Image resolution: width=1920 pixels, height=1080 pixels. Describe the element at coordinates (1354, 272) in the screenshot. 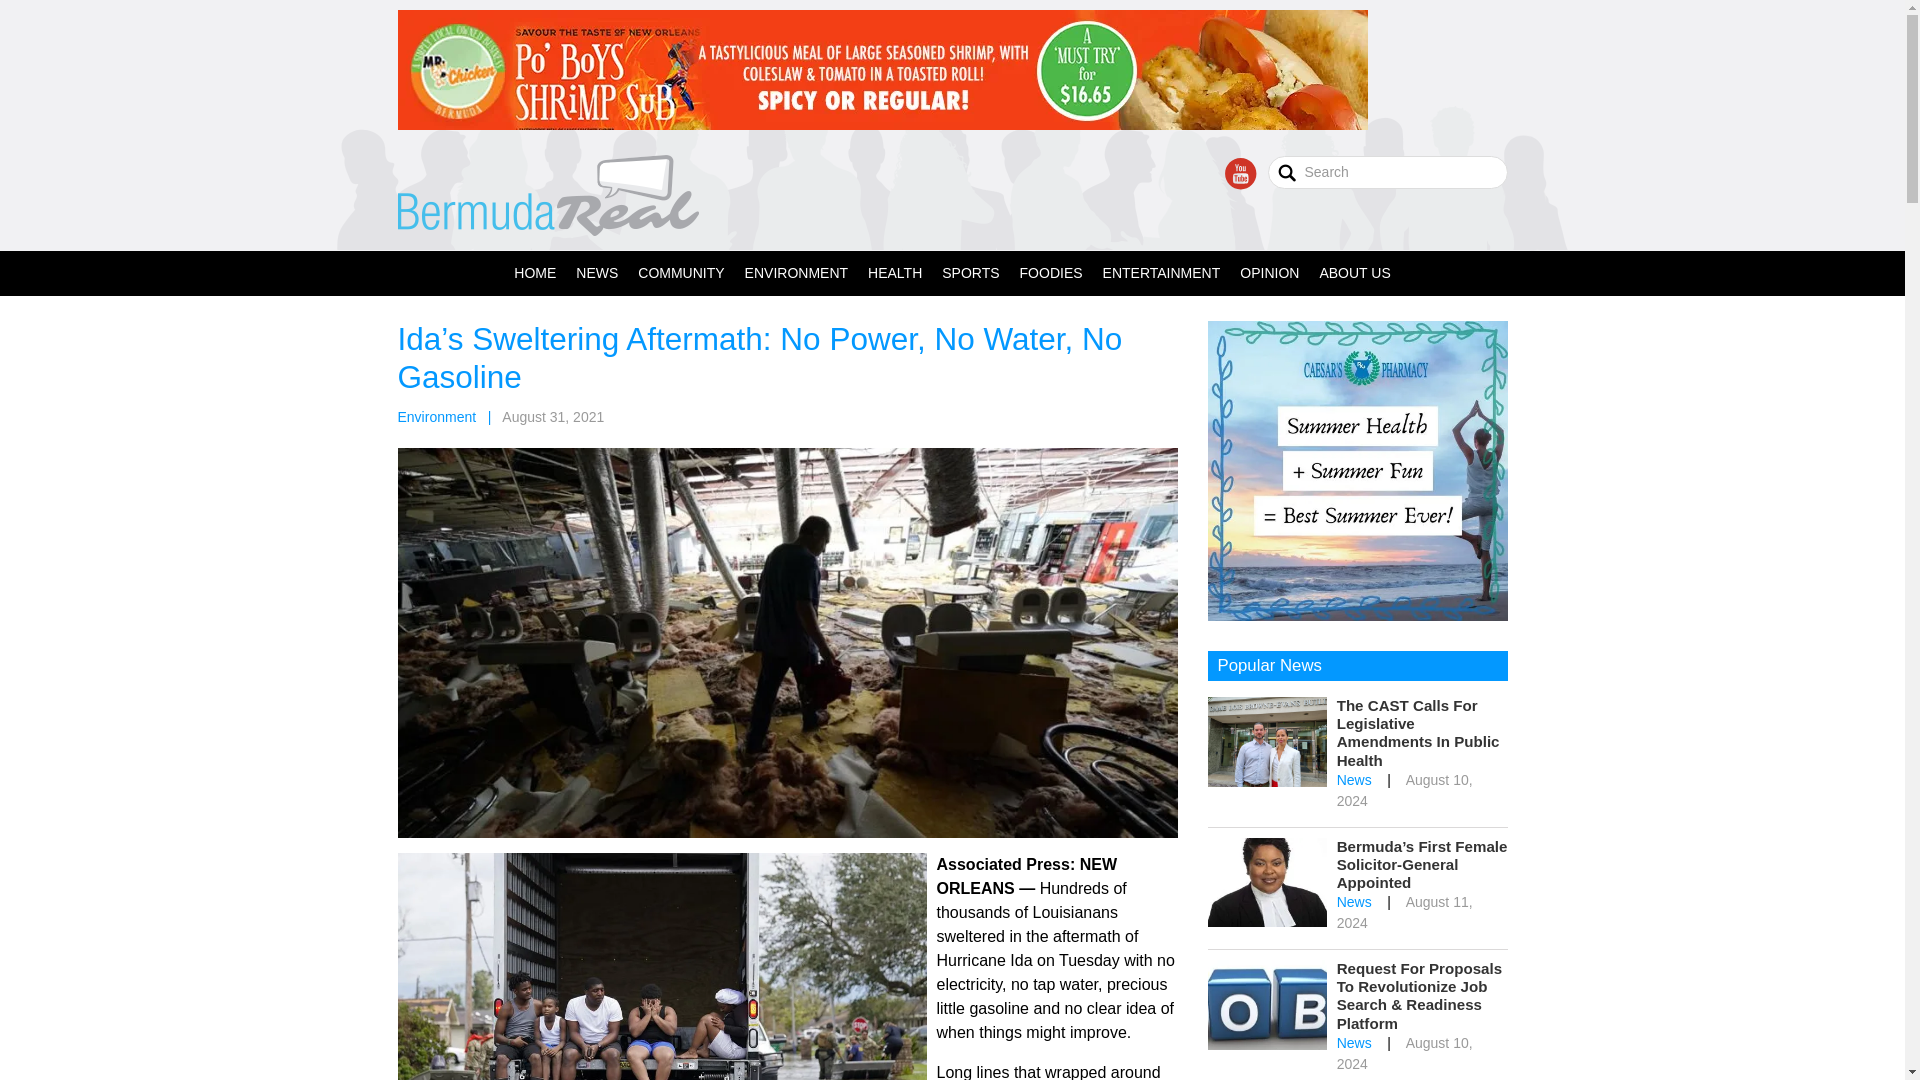

I see `ABOUT US` at that location.